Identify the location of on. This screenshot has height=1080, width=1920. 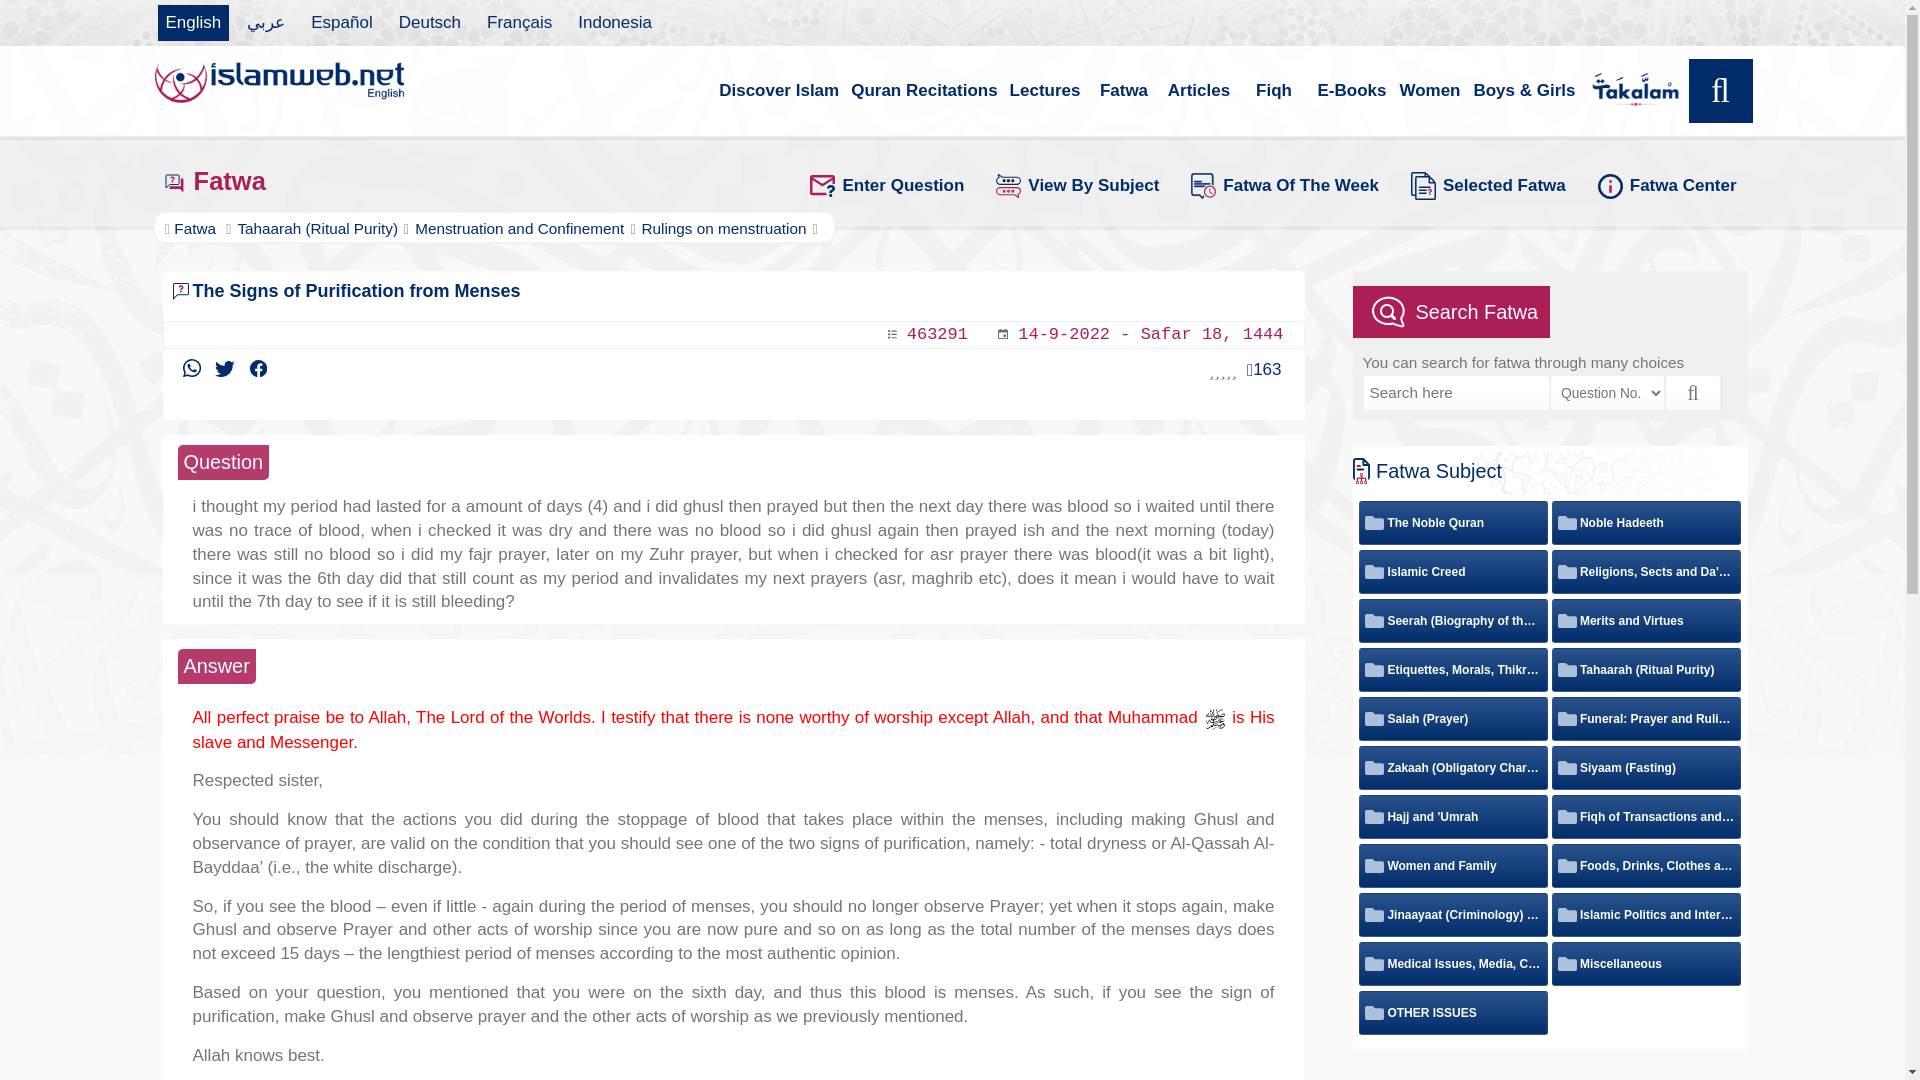
(1564, 816).